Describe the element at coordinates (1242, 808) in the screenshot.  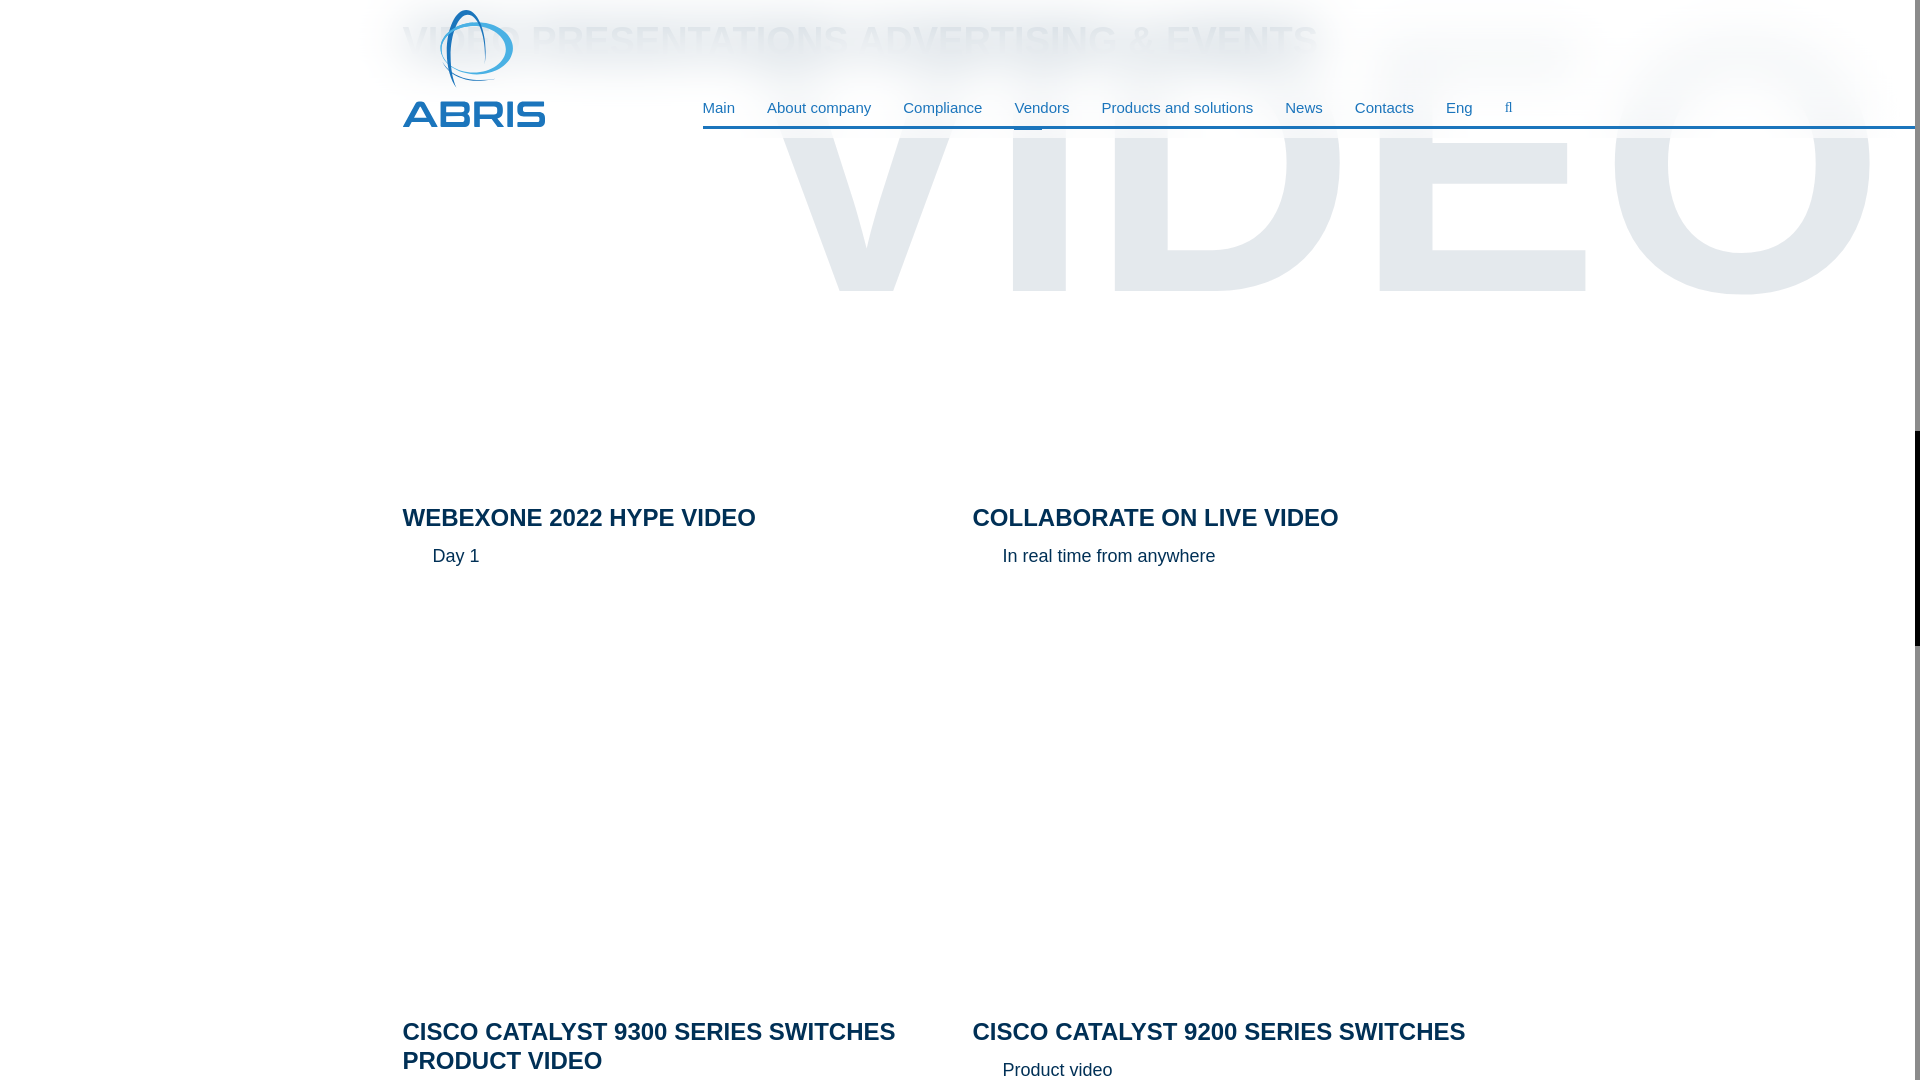
I see `YouTube video player` at that location.